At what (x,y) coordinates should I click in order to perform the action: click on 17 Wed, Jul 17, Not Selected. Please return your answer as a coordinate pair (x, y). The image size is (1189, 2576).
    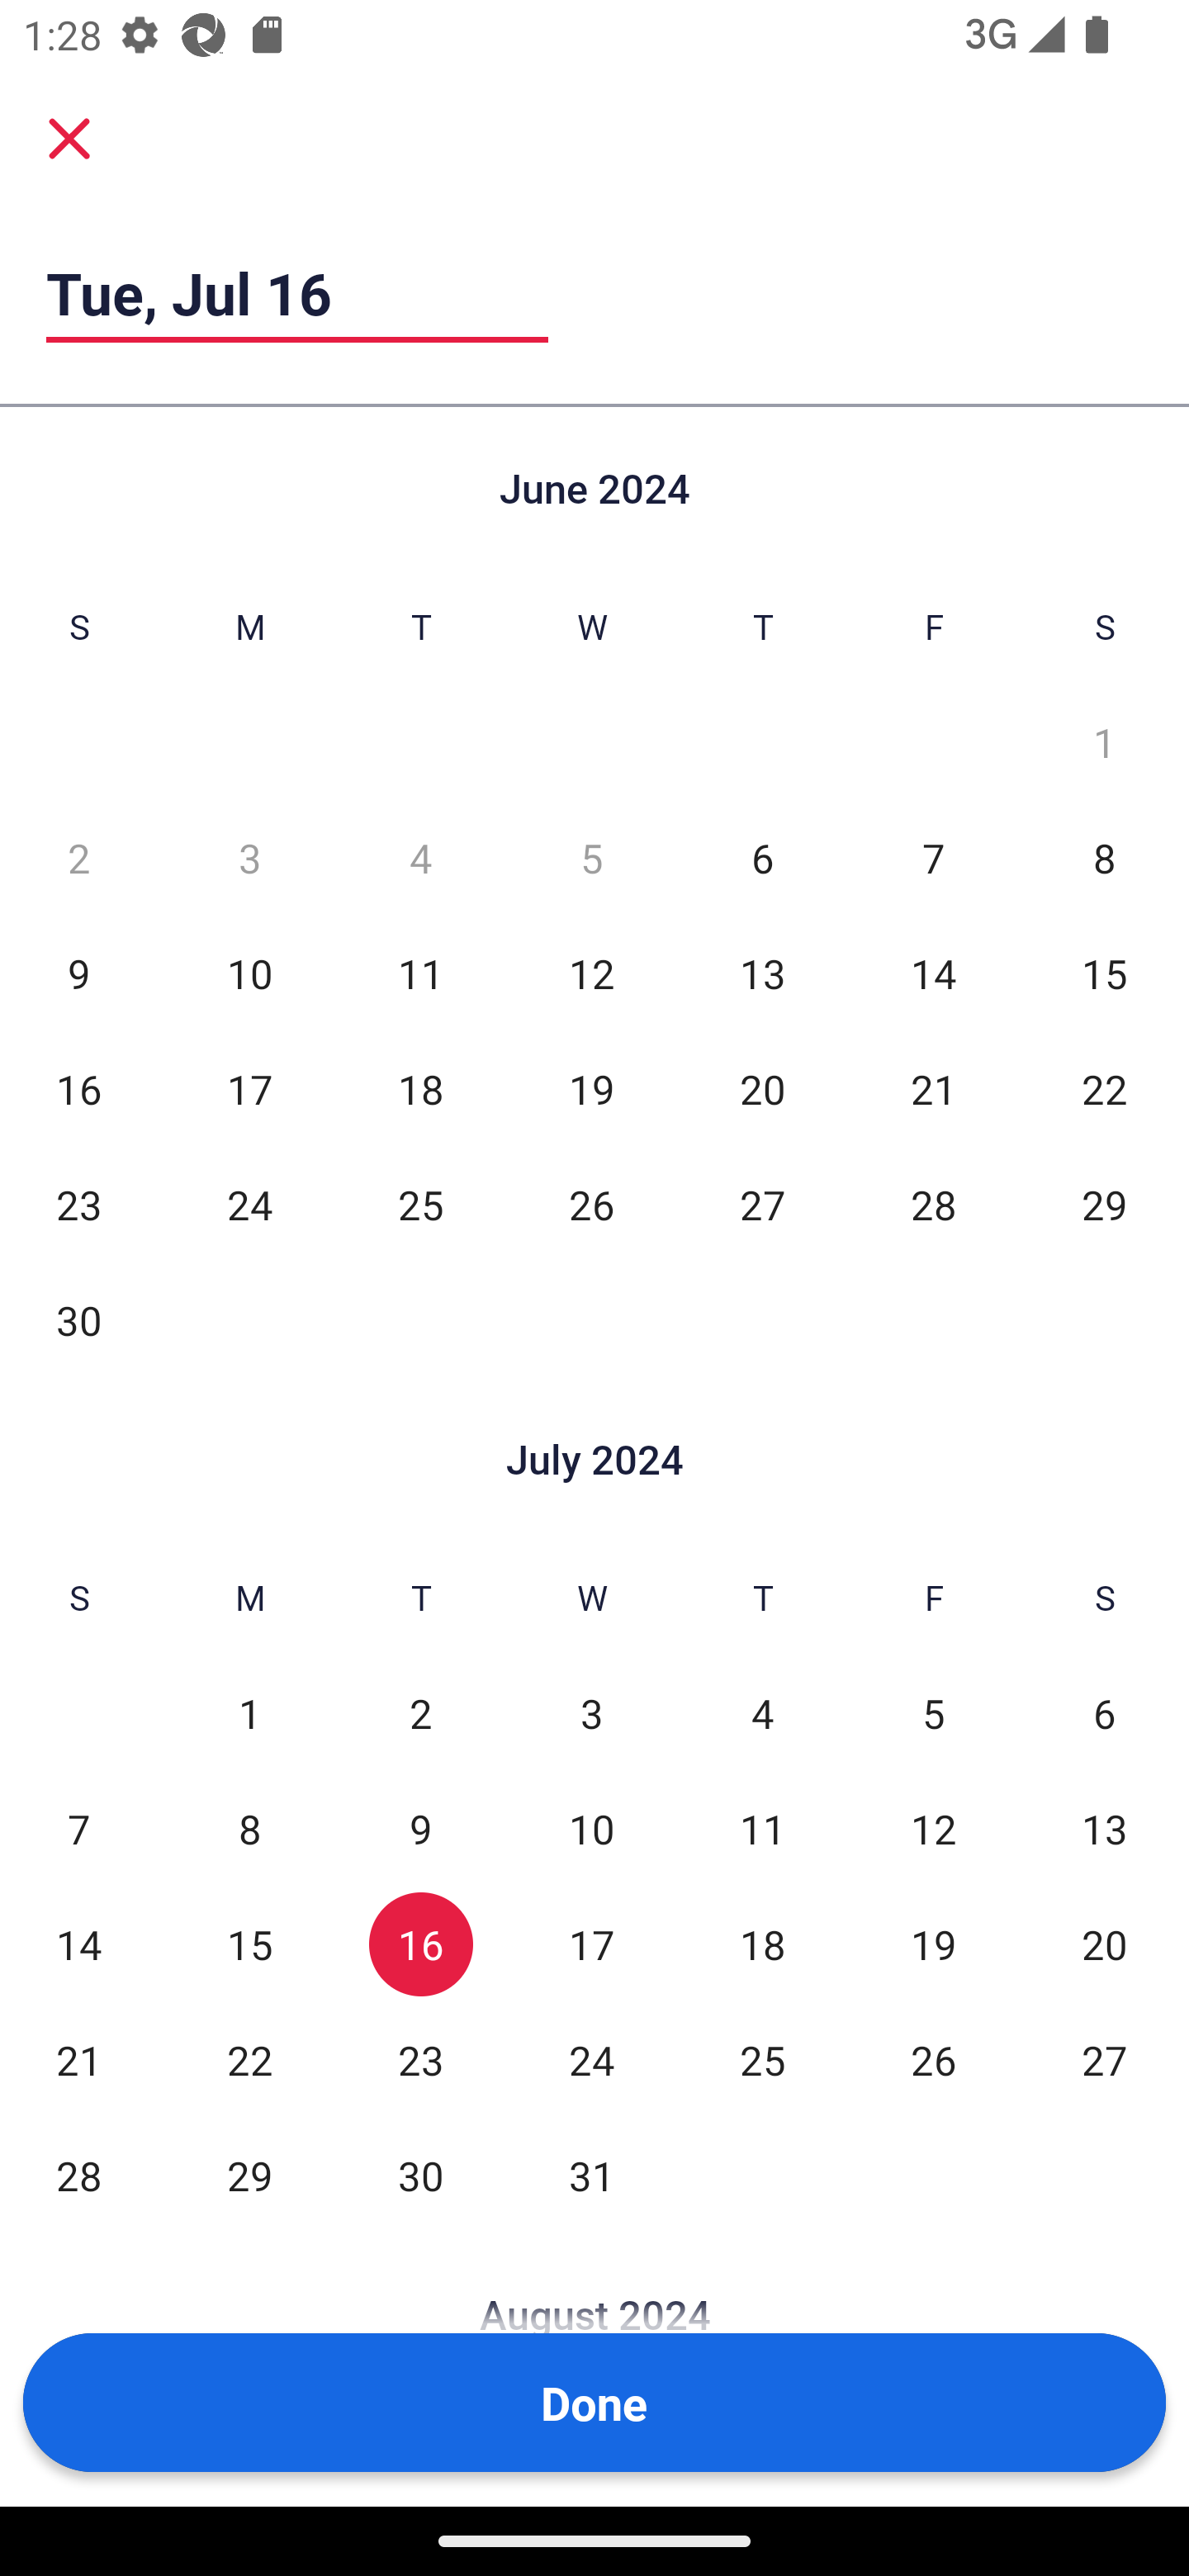
    Looking at the image, I should click on (591, 1944).